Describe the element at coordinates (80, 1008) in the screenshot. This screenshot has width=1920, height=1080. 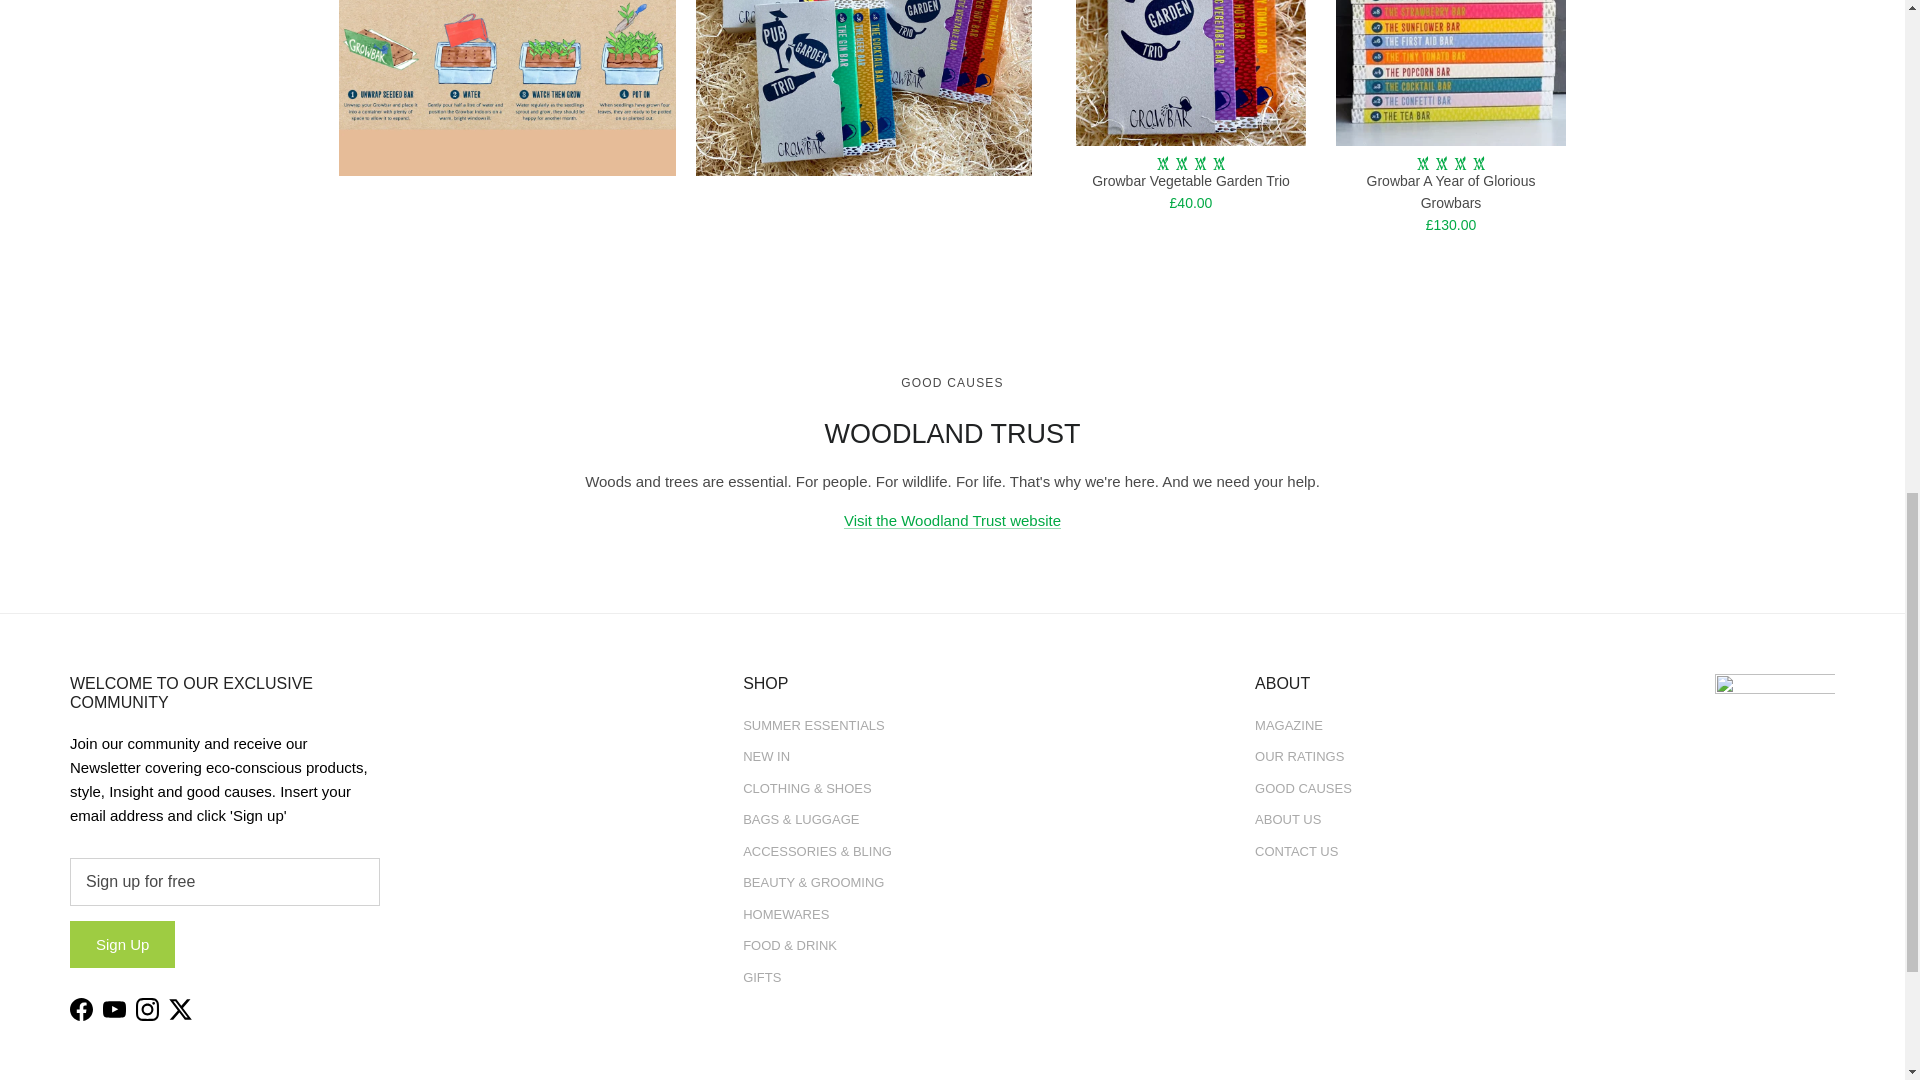
I see `Ateliers Verts on Facebook` at that location.